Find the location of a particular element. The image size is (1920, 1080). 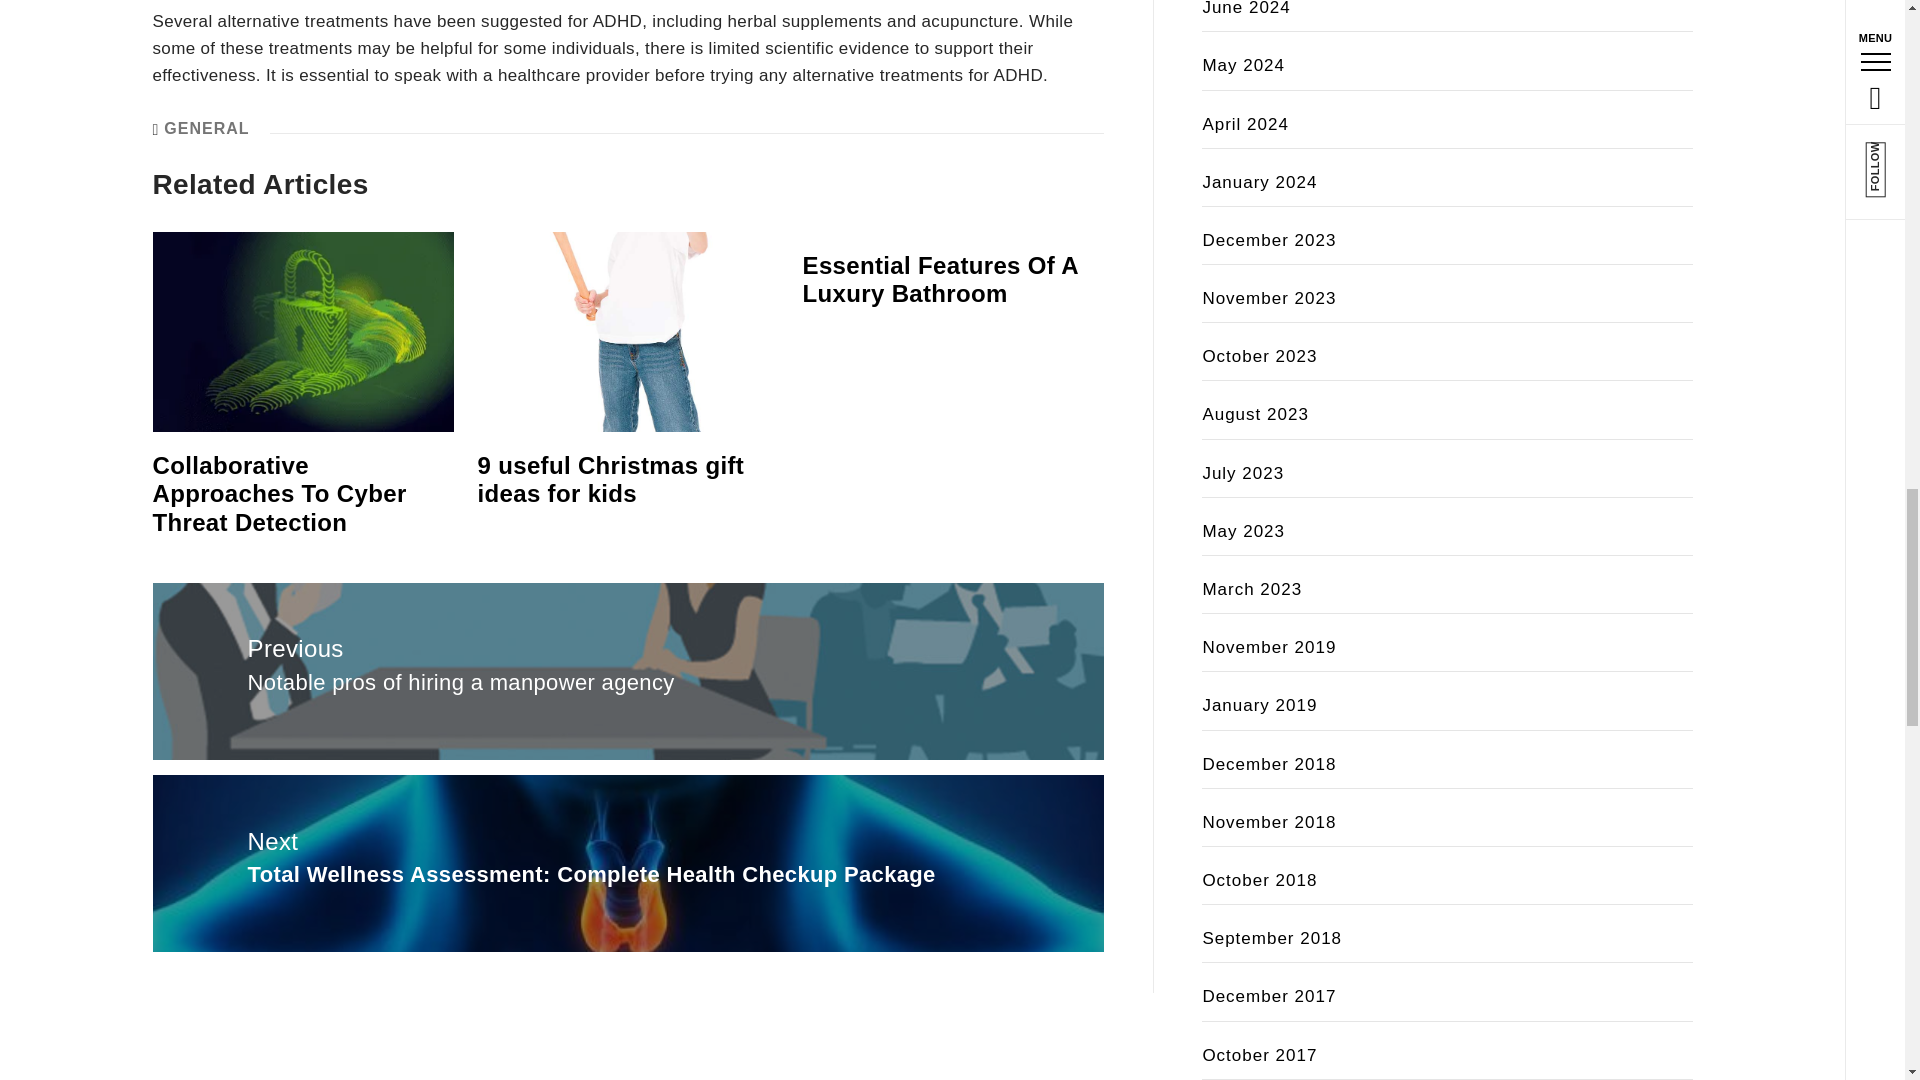

Essential Features Of A Luxury Bathroom is located at coordinates (940, 279).